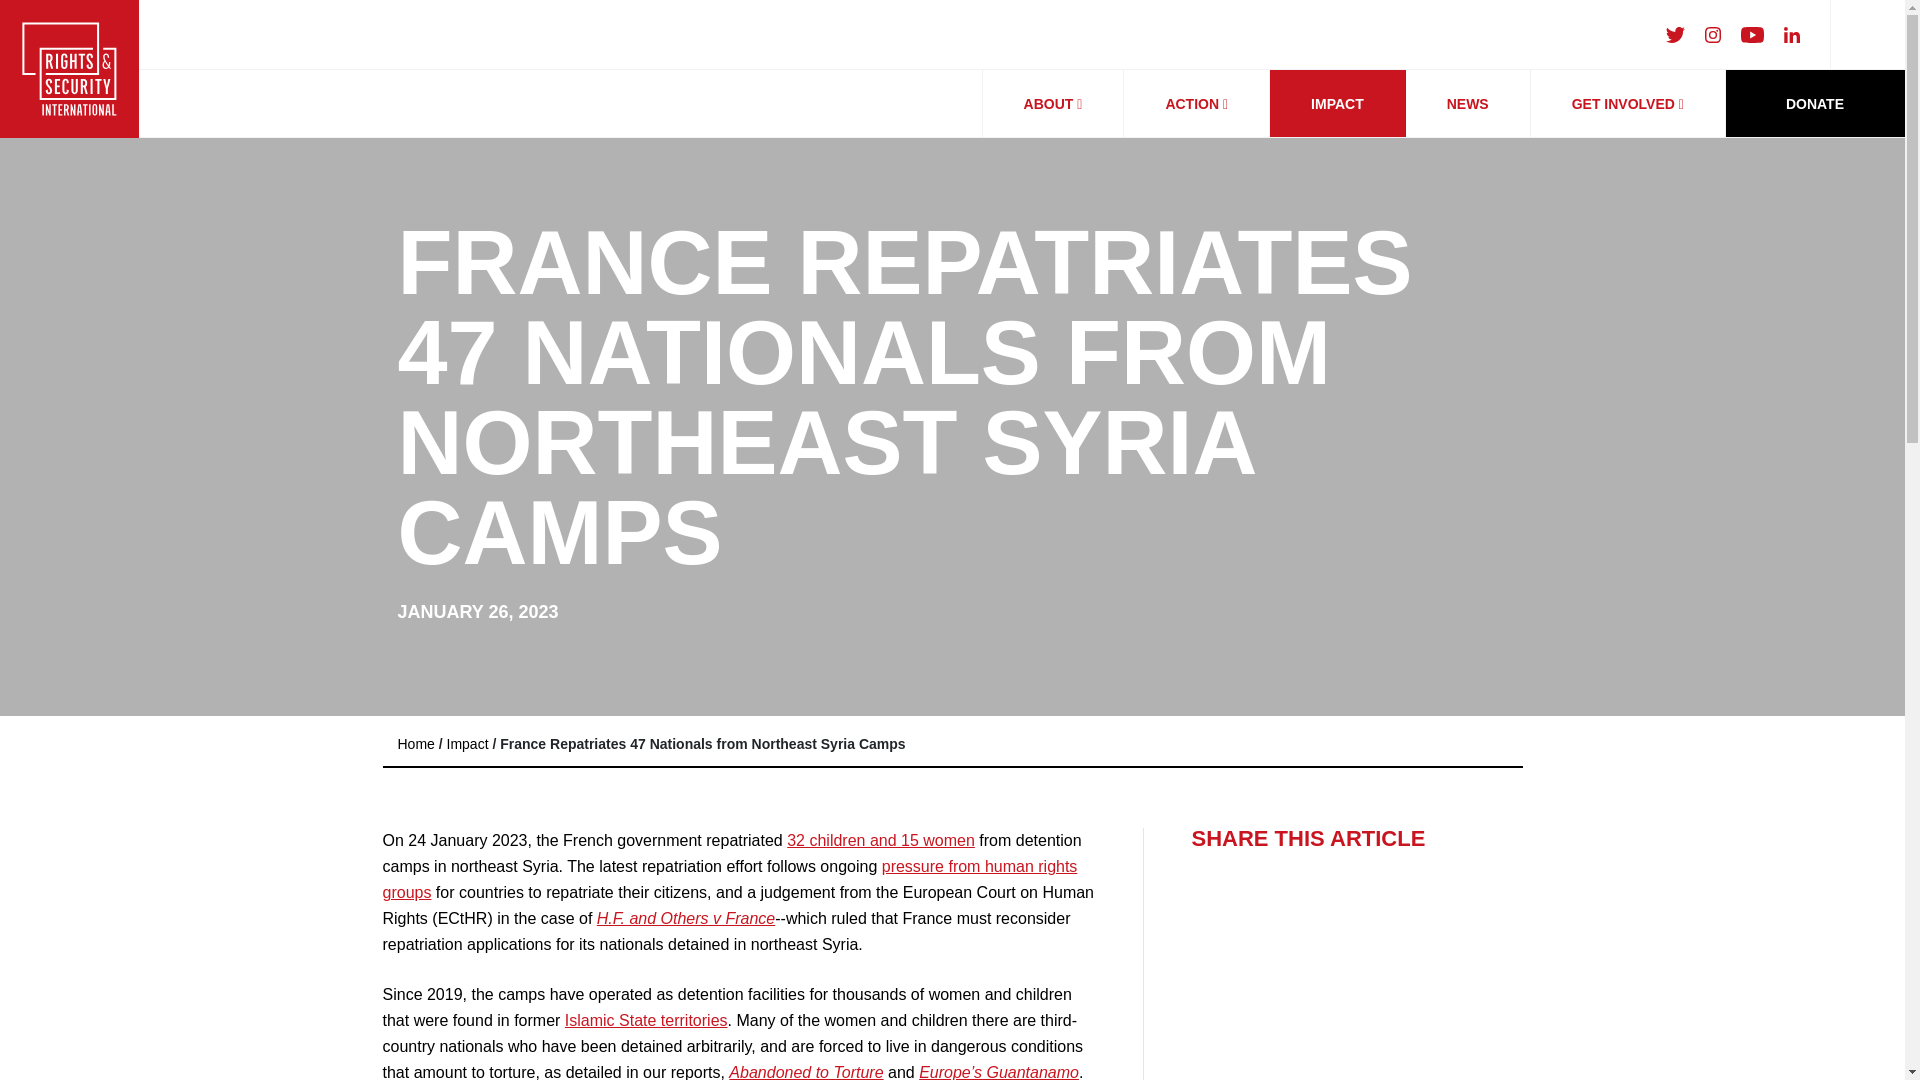 Image resolution: width=1920 pixels, height=1080 pixels. I want to click on Islamic State territories, so click(646, 1020).